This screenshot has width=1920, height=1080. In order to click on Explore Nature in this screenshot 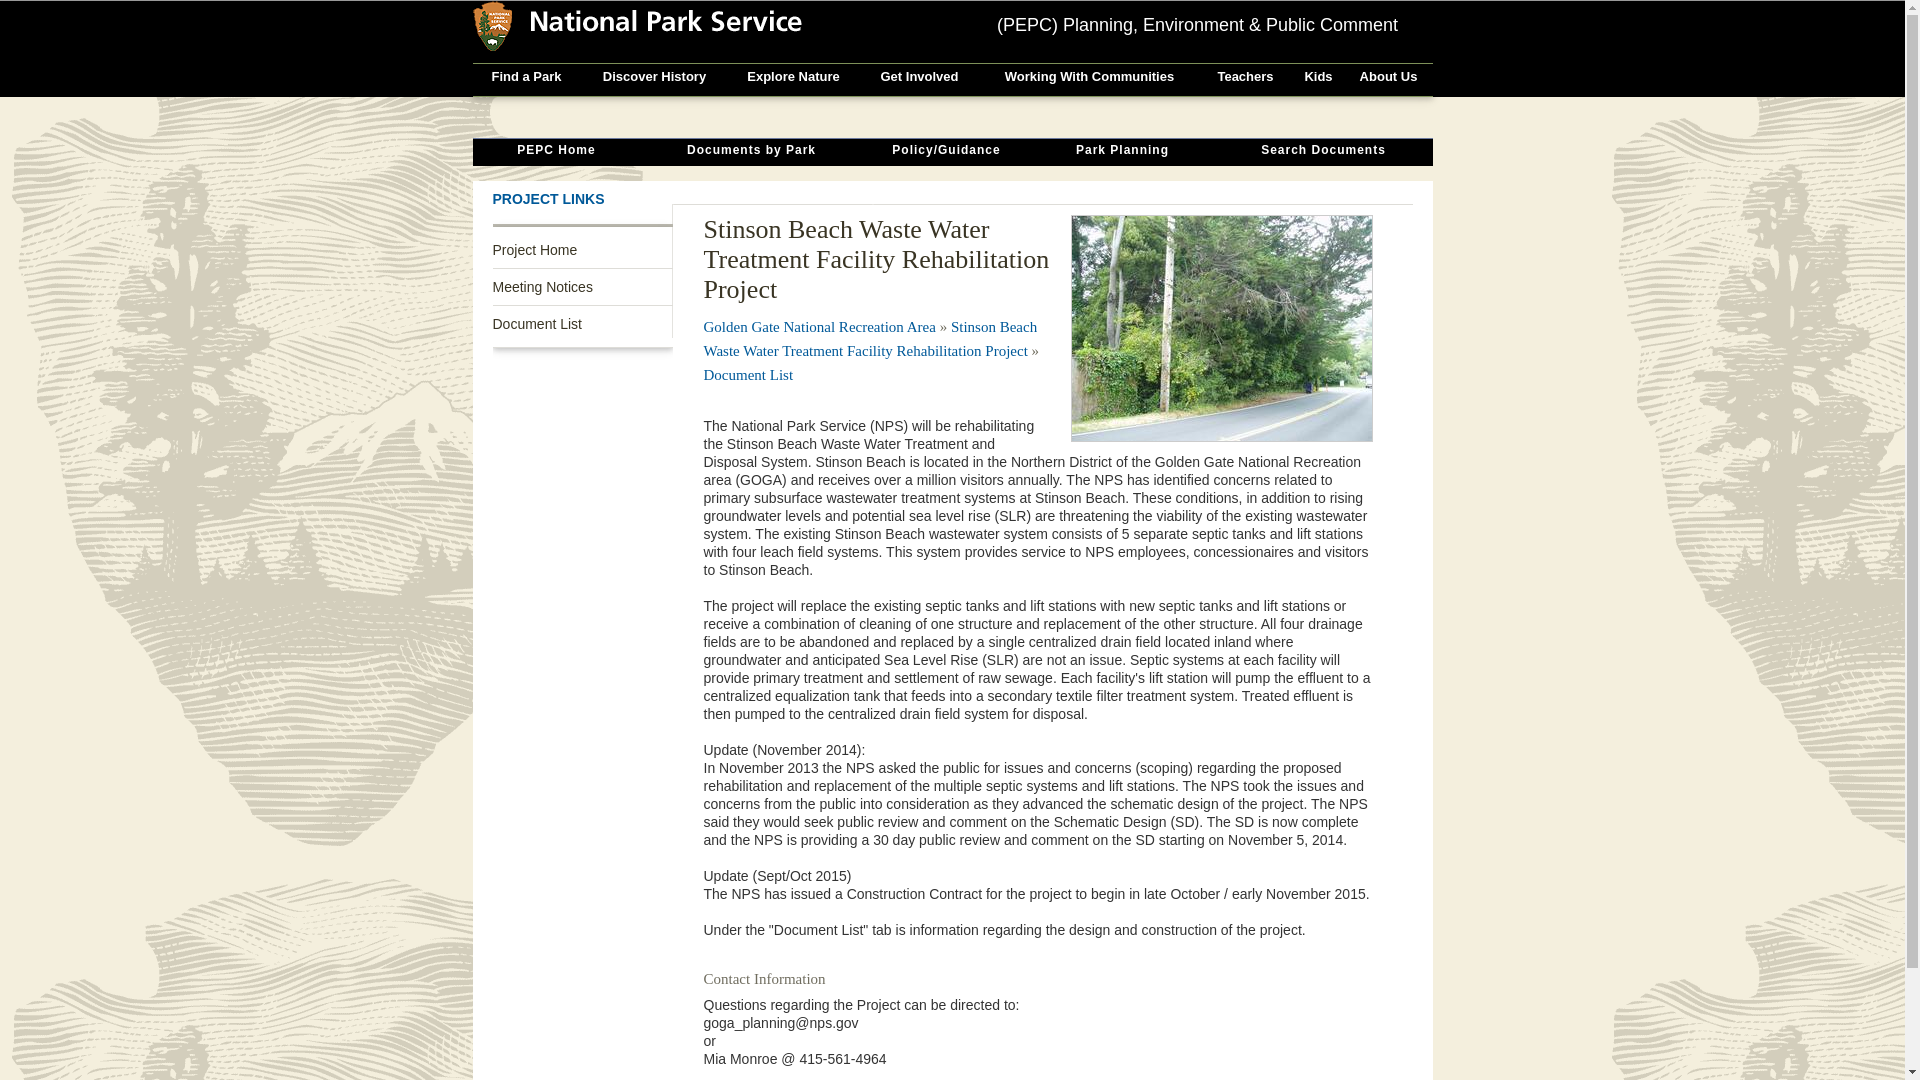, I will do `click(792, 80)`.